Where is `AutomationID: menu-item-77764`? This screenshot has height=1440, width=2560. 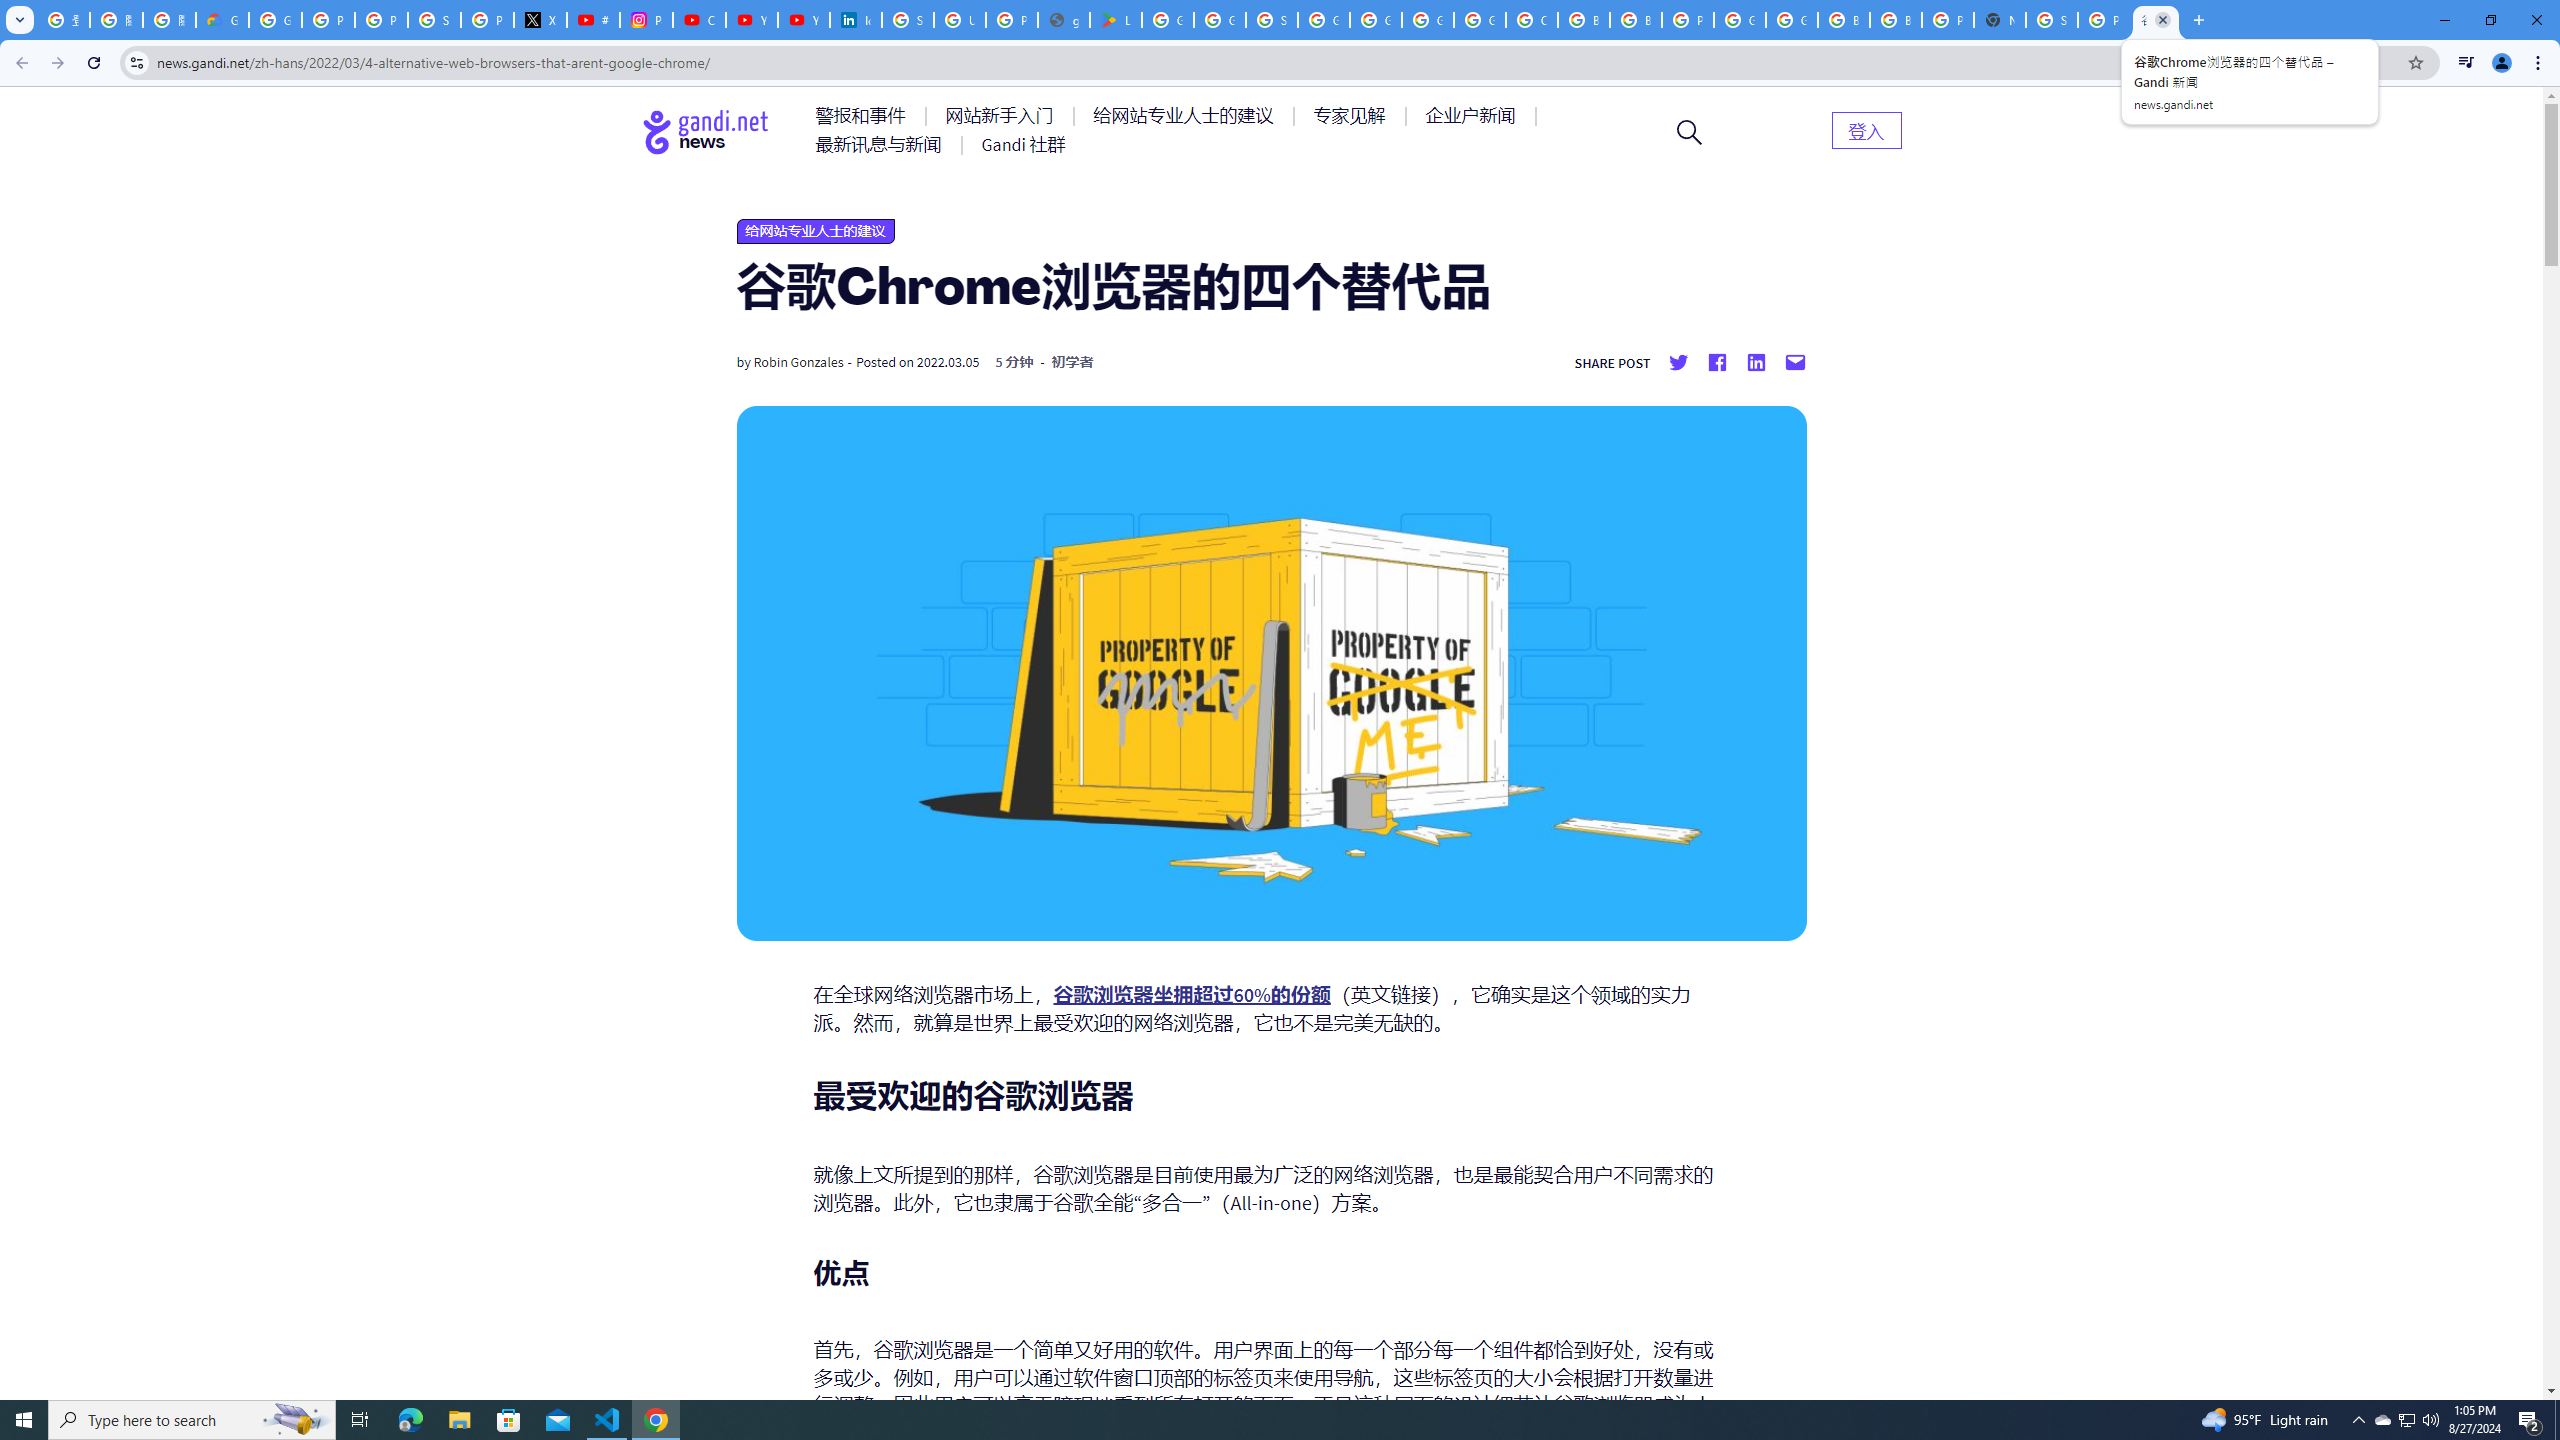 AutomationID: menu-item-77764 is located at coordinates (1352, 116).